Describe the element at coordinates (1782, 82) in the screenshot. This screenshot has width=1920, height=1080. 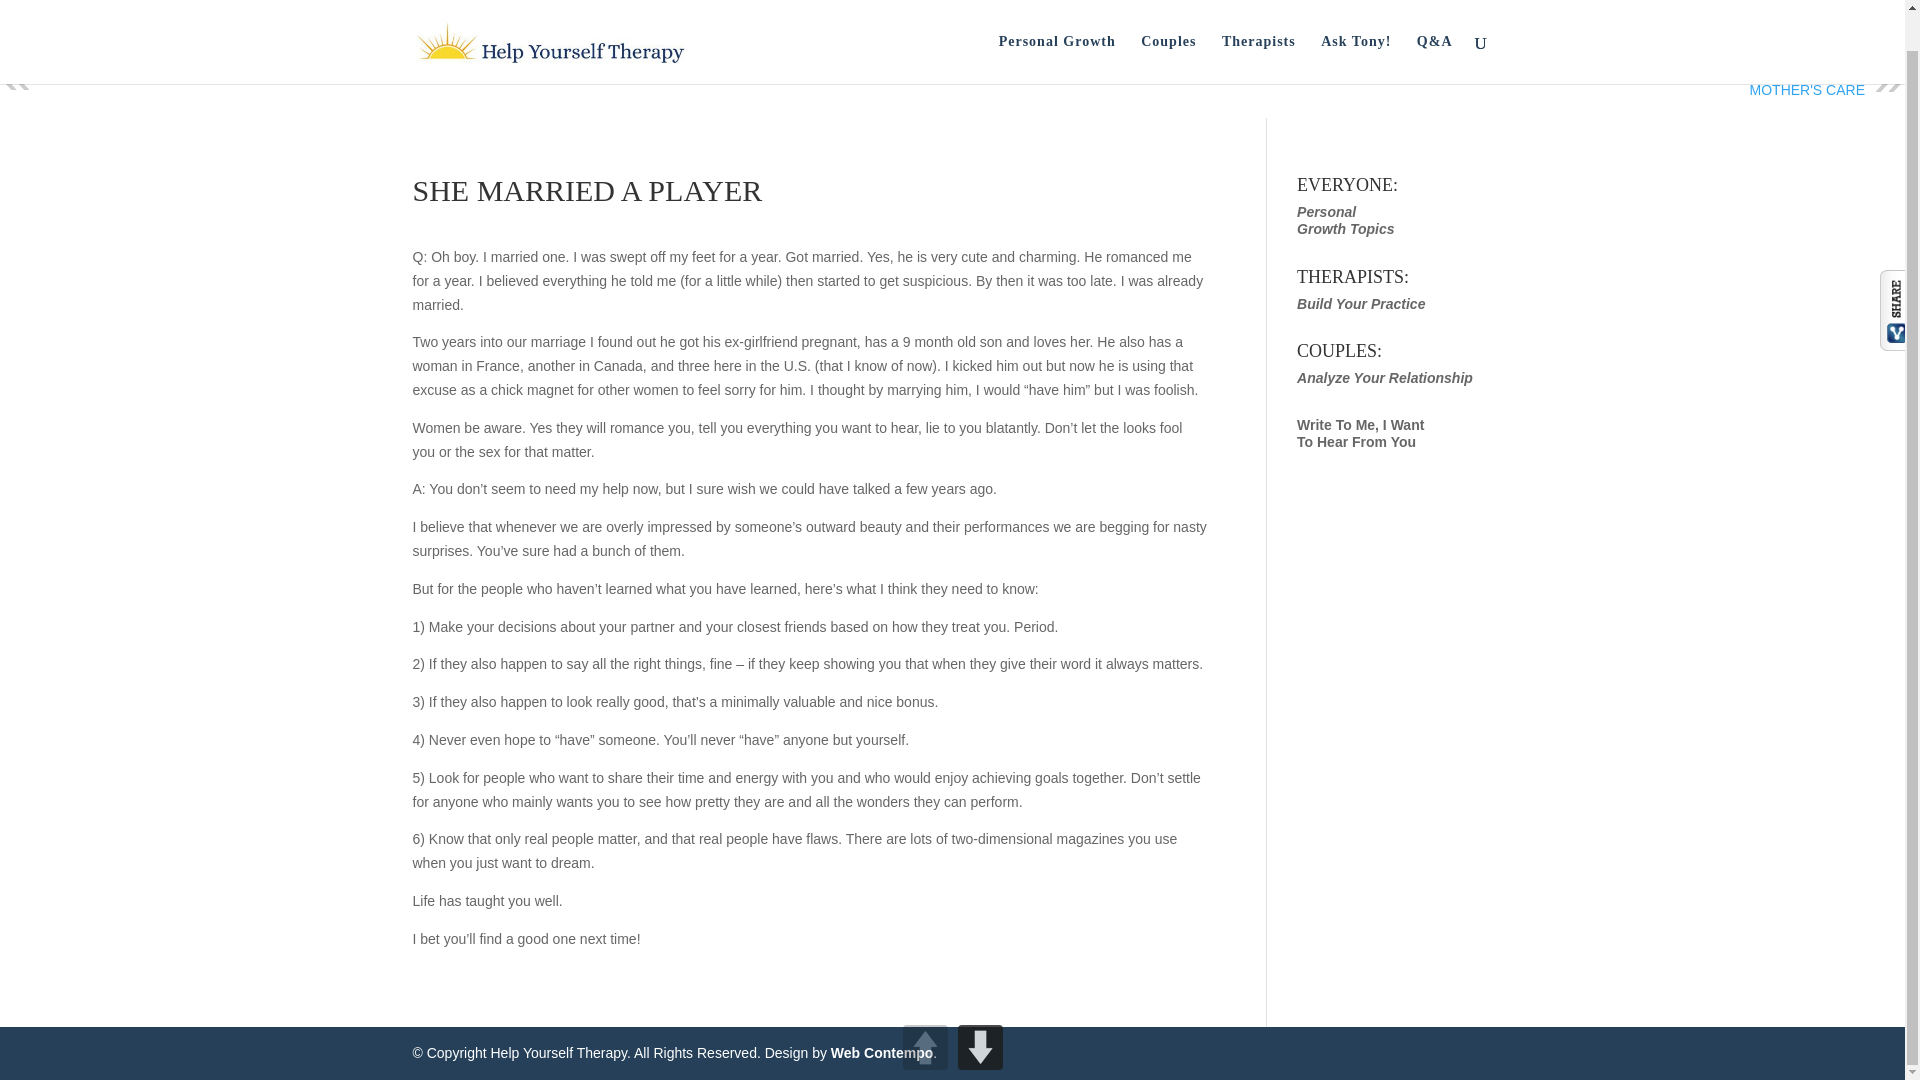
I see `Analyze Your Relationship` at that location.